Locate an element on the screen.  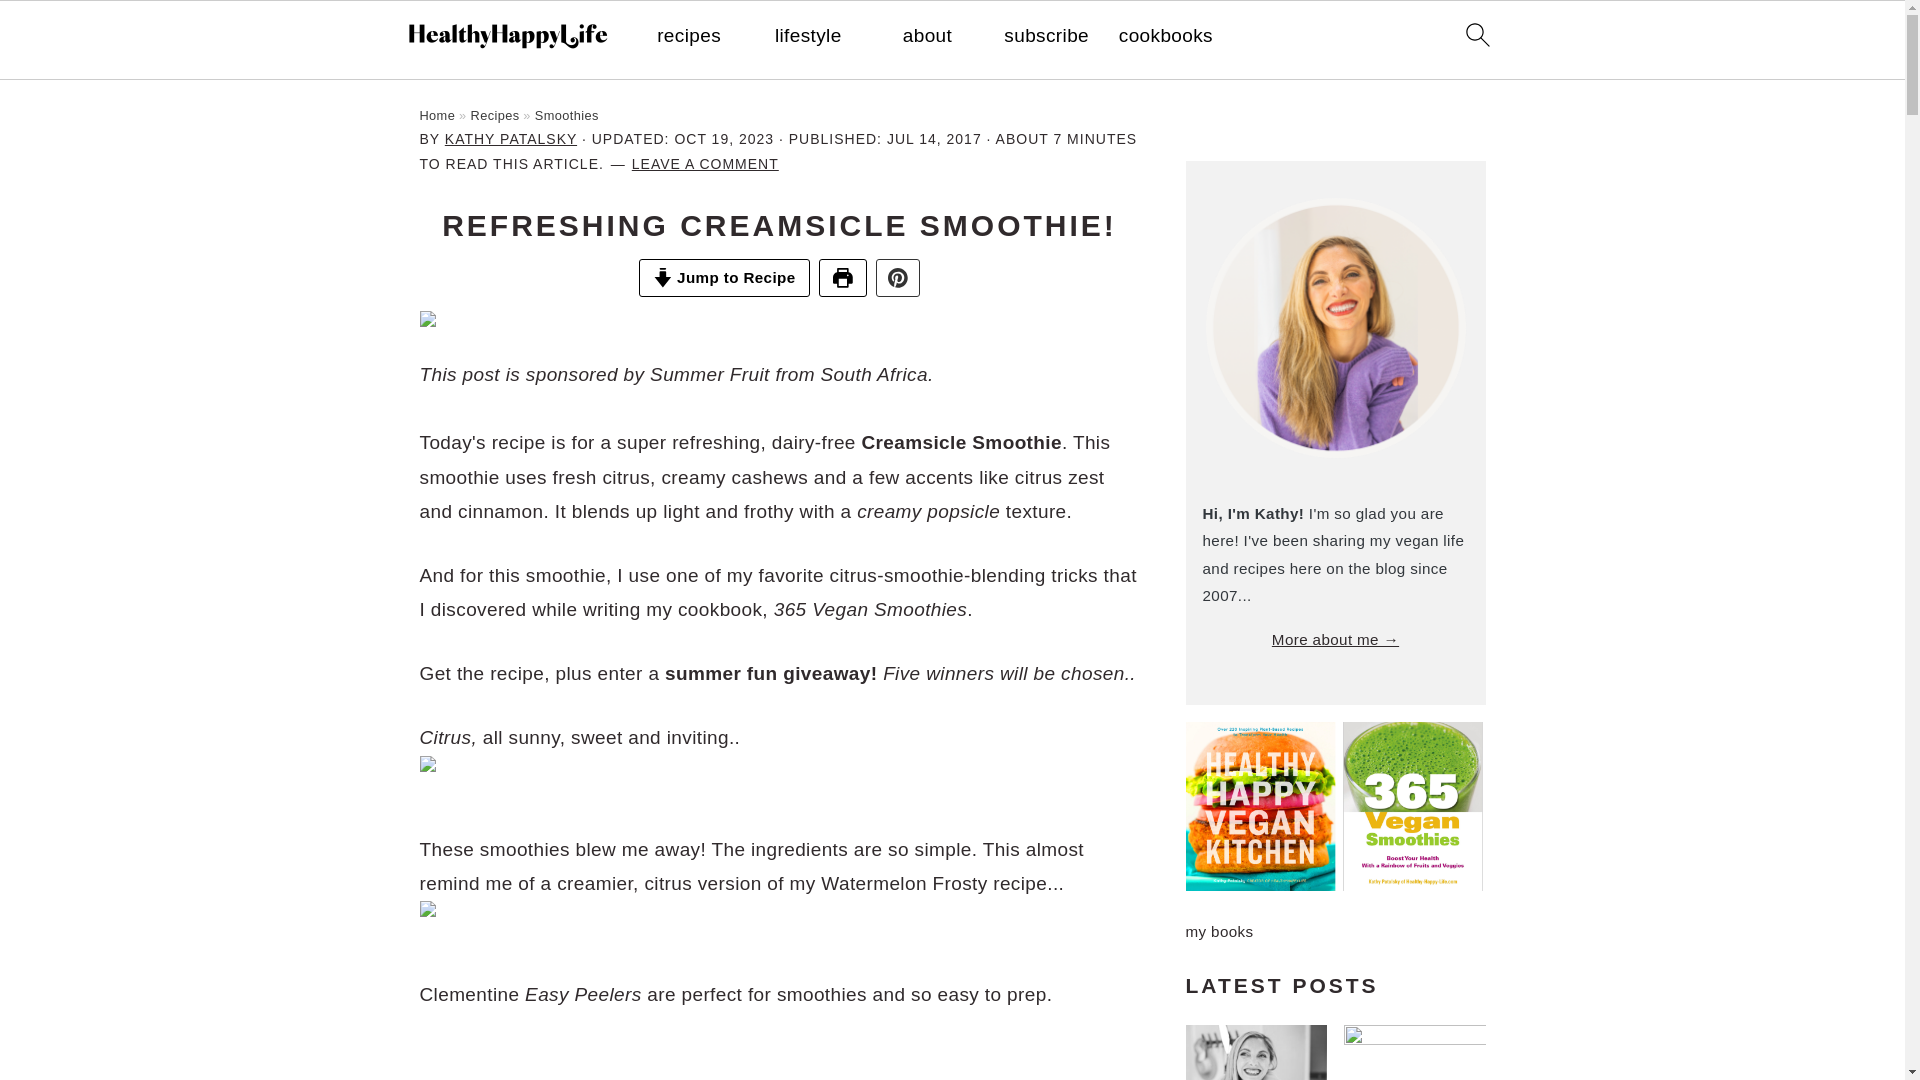
lifestyle is located at coordinates (808, 36).